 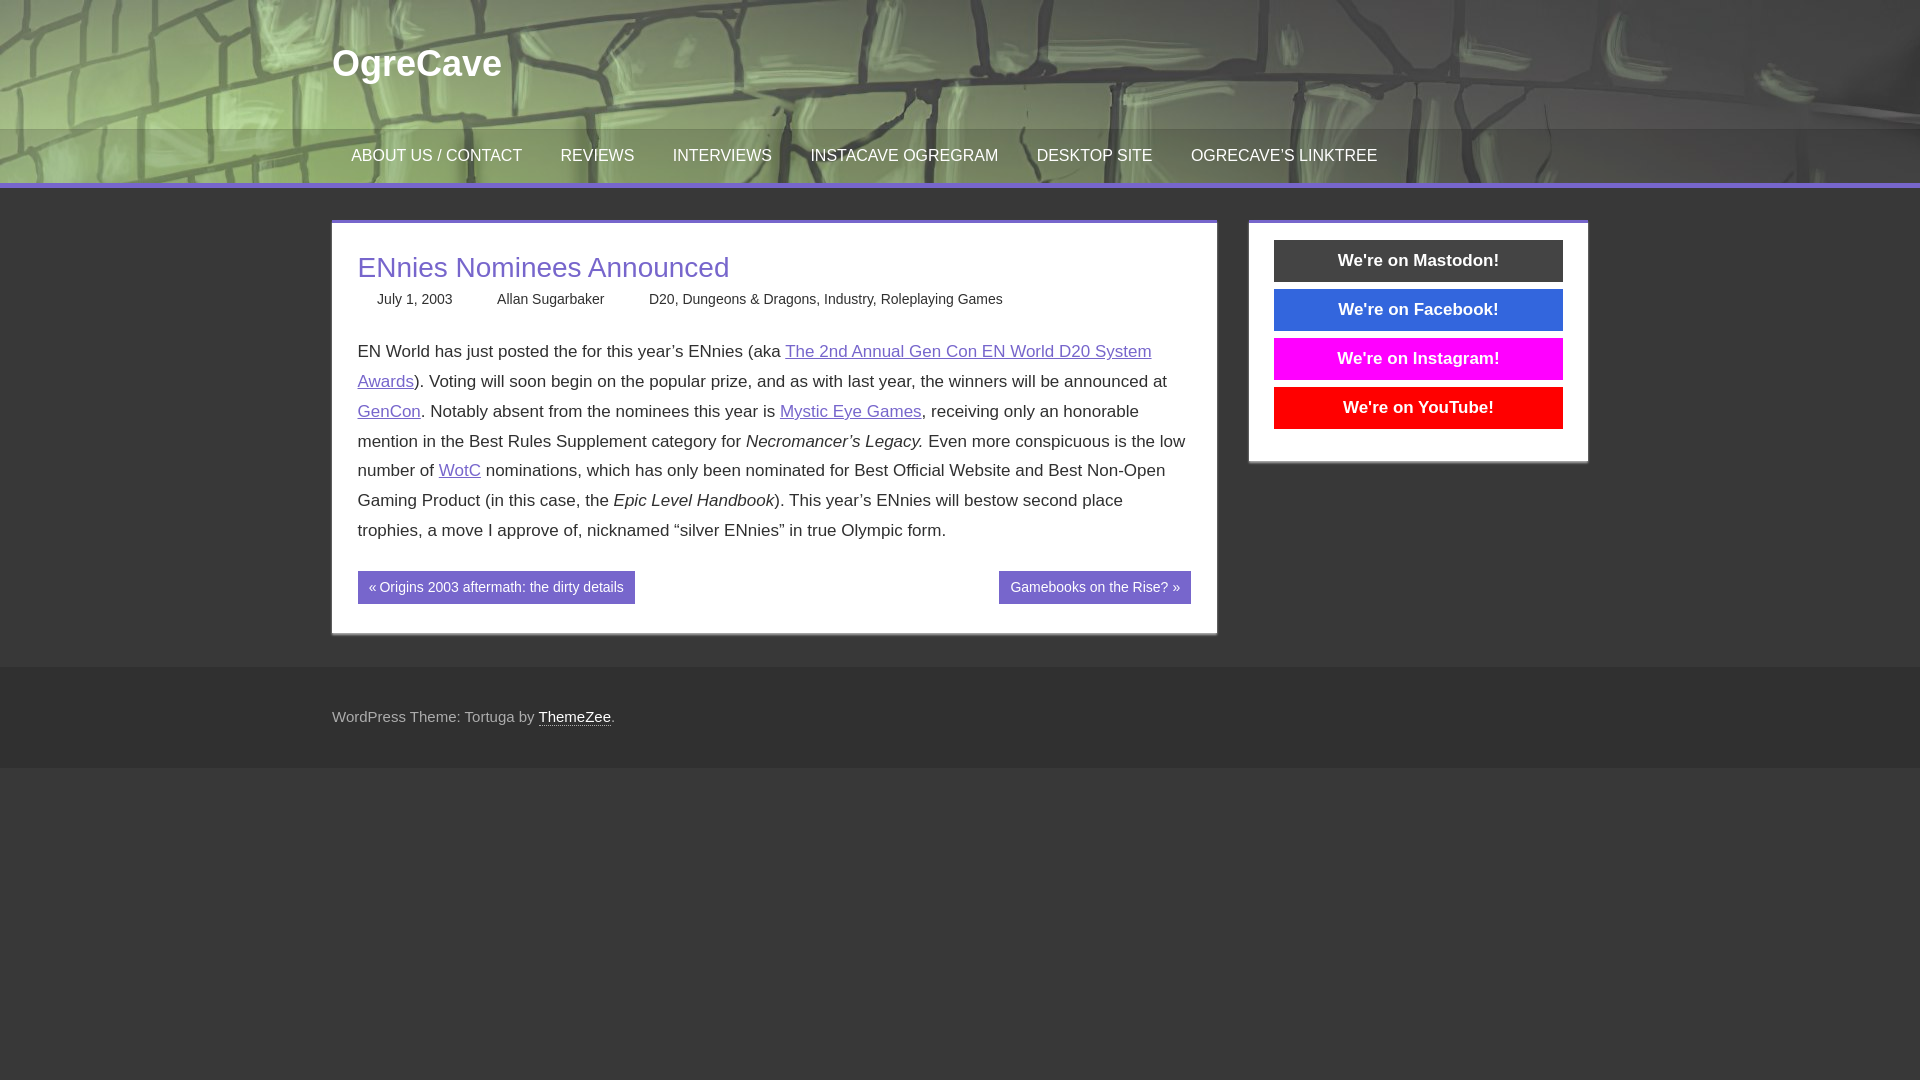 I want to click on Industry, so click(x=550, y=298).